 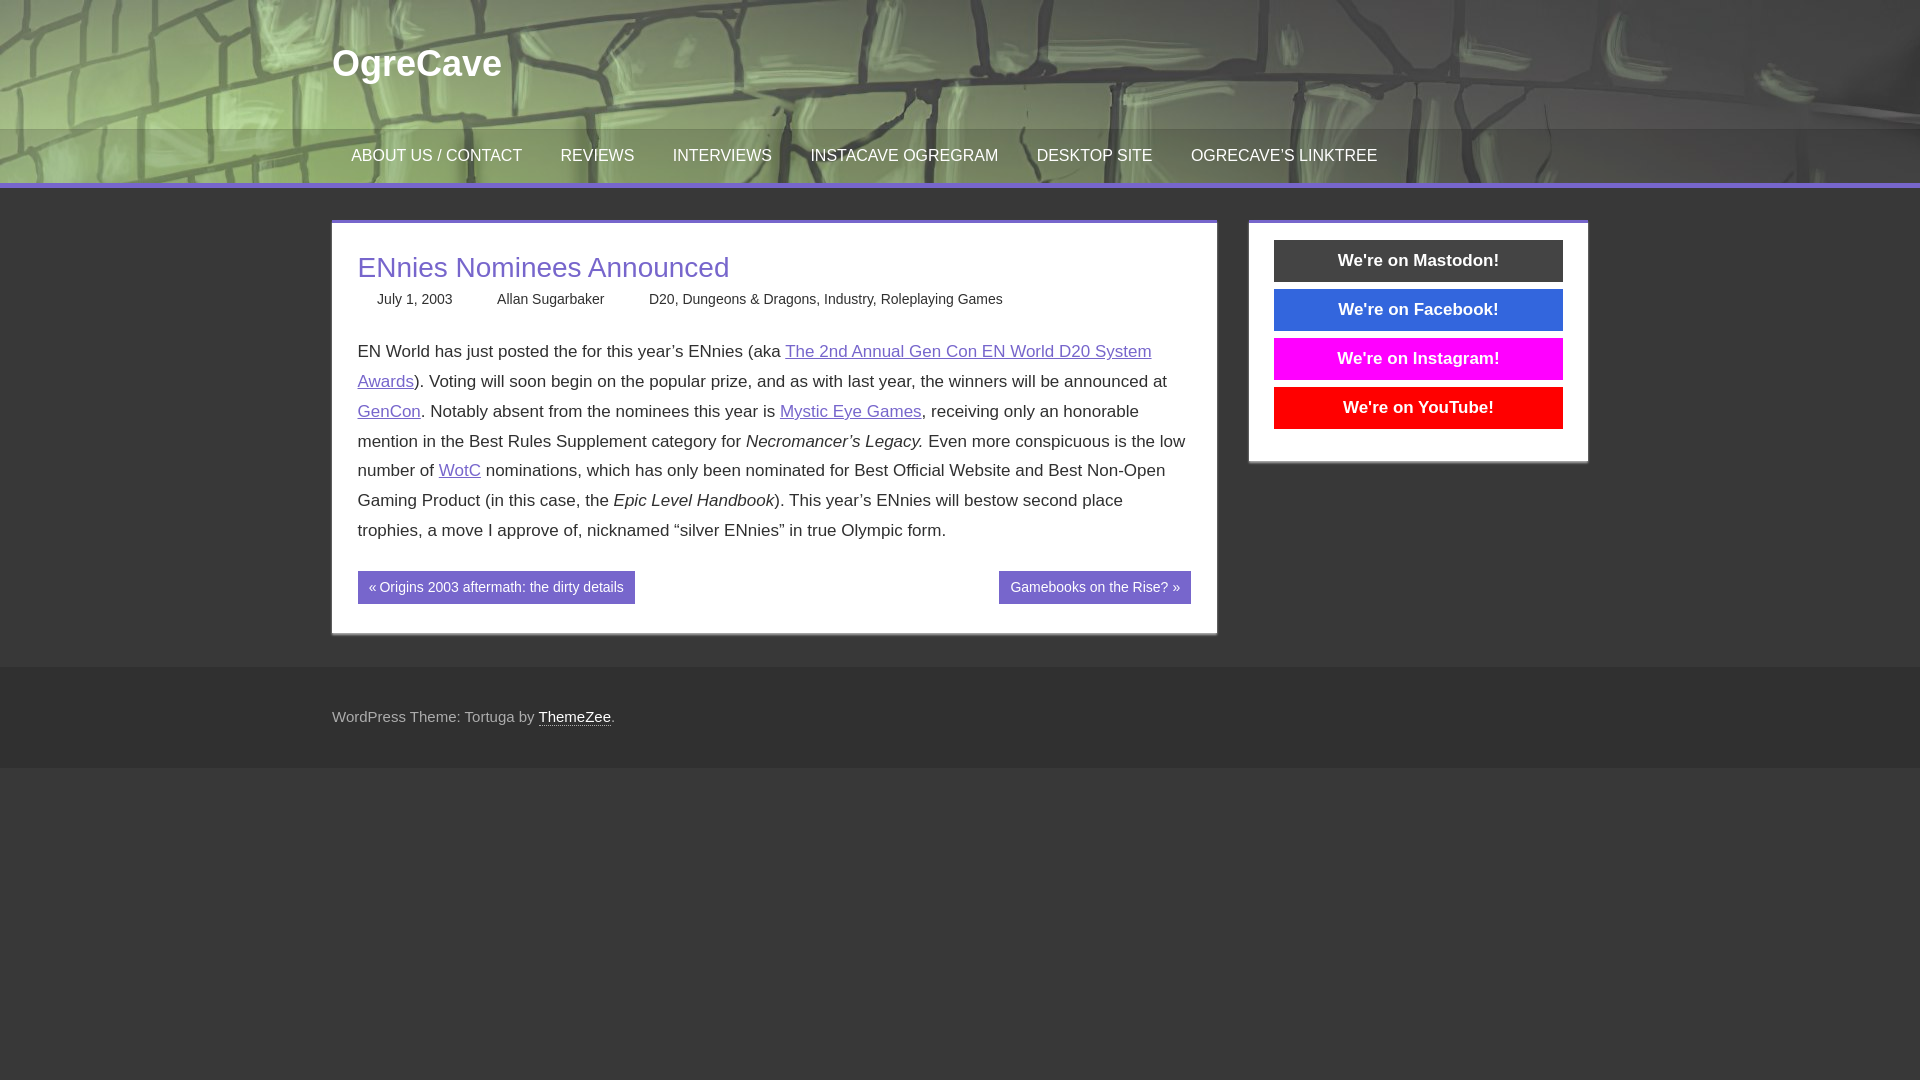 I want to click on Industry, so click(x=550, y=298).